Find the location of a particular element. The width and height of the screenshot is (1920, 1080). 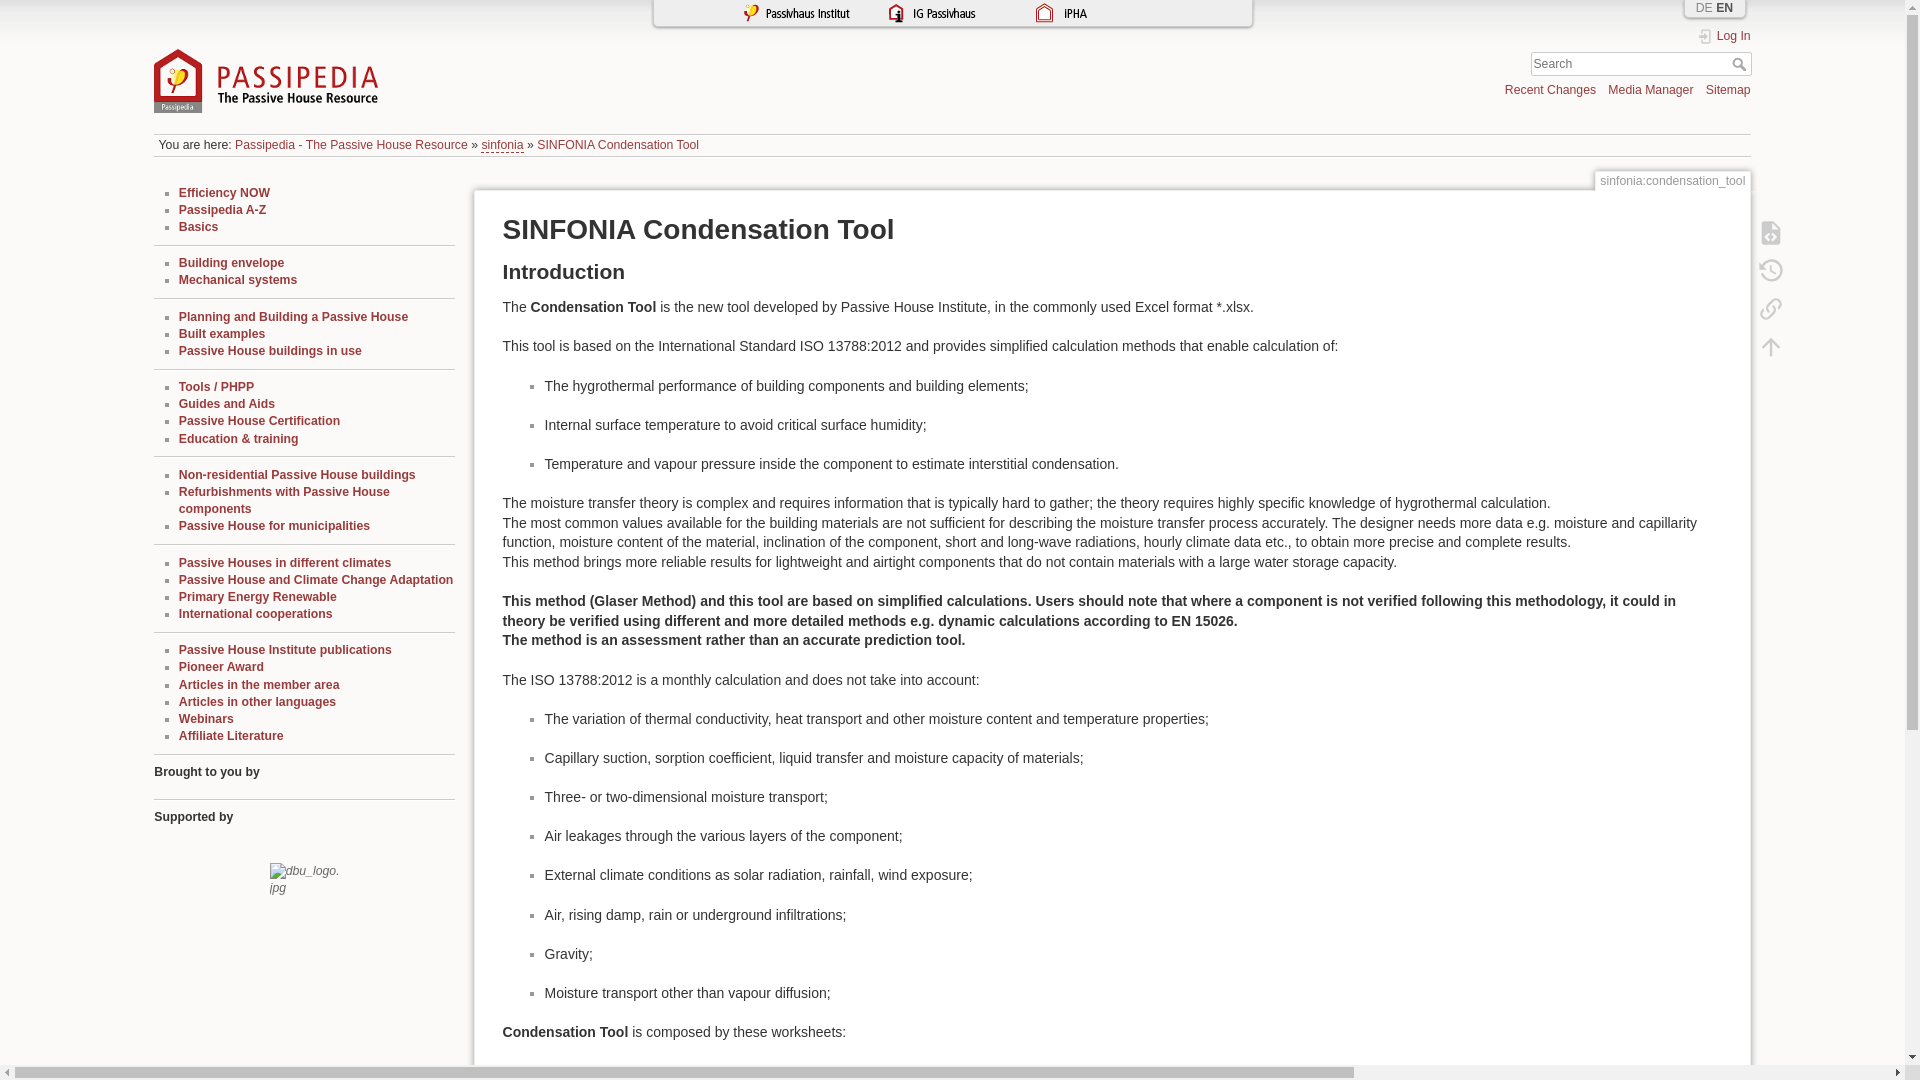

Search is located at coordinates (1741, 64).